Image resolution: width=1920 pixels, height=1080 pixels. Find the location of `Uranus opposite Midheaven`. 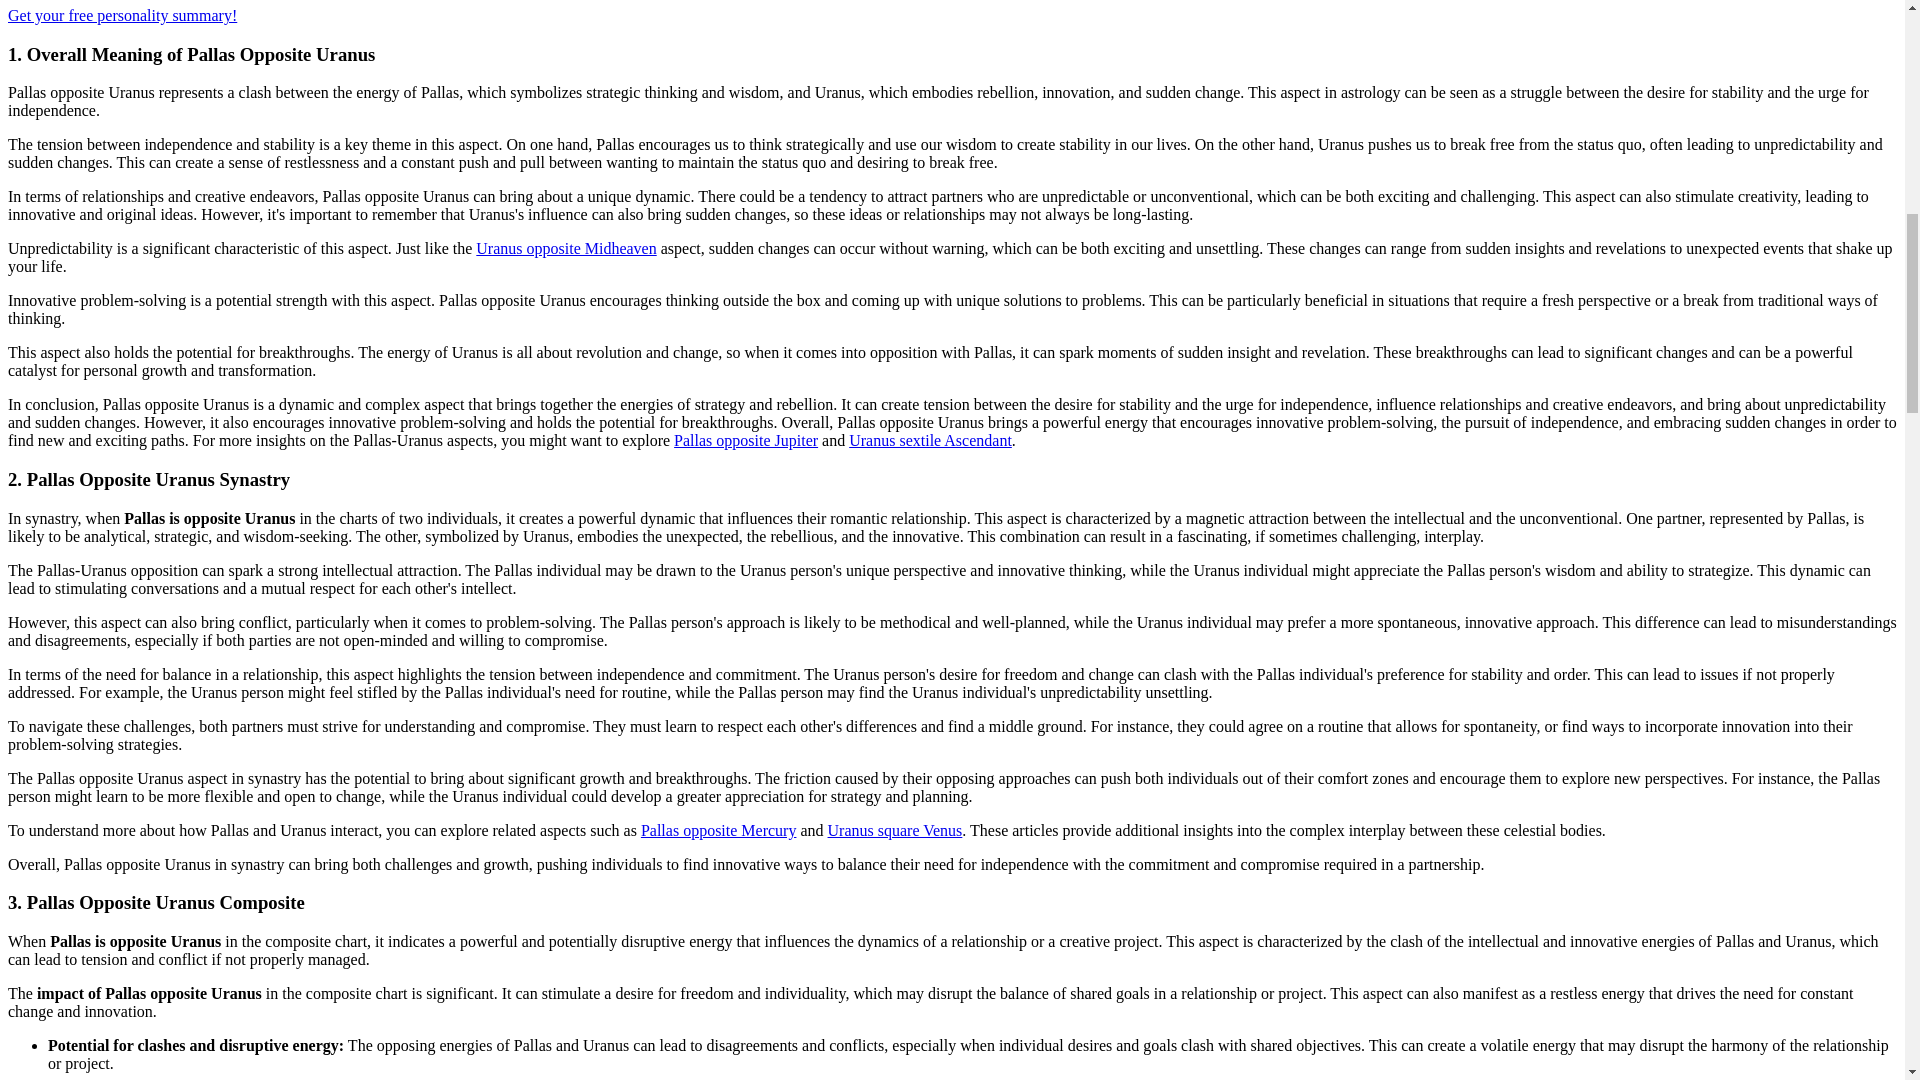

Uranus opposite Midheaven is located at coordinates (566, 248).